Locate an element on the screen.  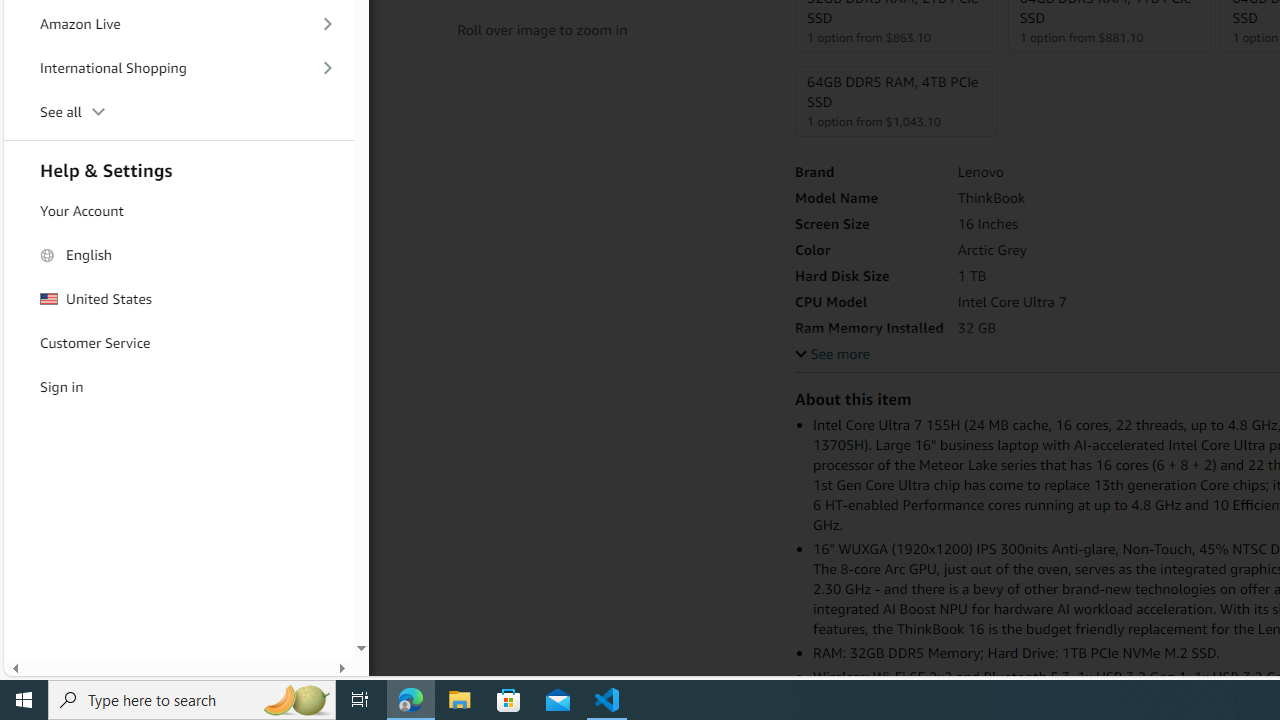
64GB DDR5 RAM, 4TB PCIe SSD 1 option from $1,043.10 is located at coordinates (897, 101).